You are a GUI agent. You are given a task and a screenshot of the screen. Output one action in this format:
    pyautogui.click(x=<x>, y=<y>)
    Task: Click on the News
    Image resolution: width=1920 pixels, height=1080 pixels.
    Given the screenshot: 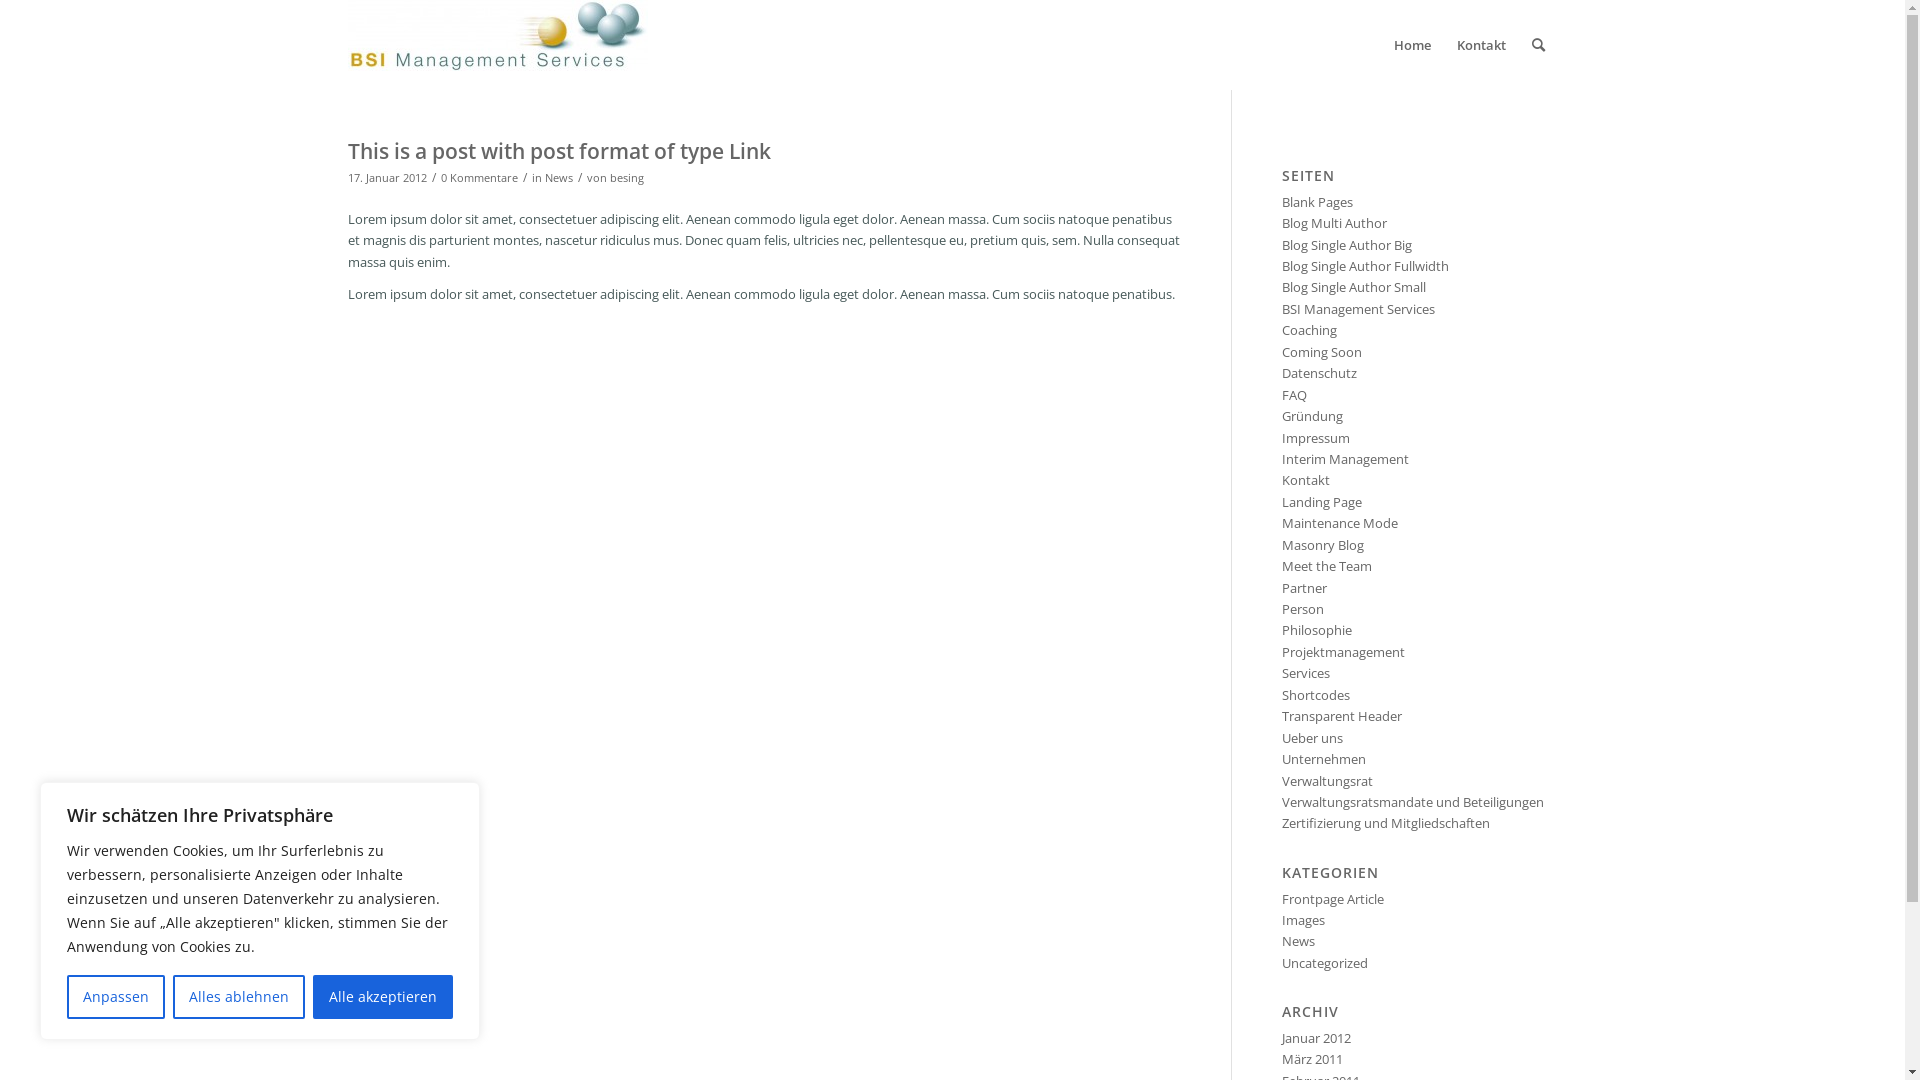 What is the action you would take?
    pyautogui.click(x=558, y=178)
    